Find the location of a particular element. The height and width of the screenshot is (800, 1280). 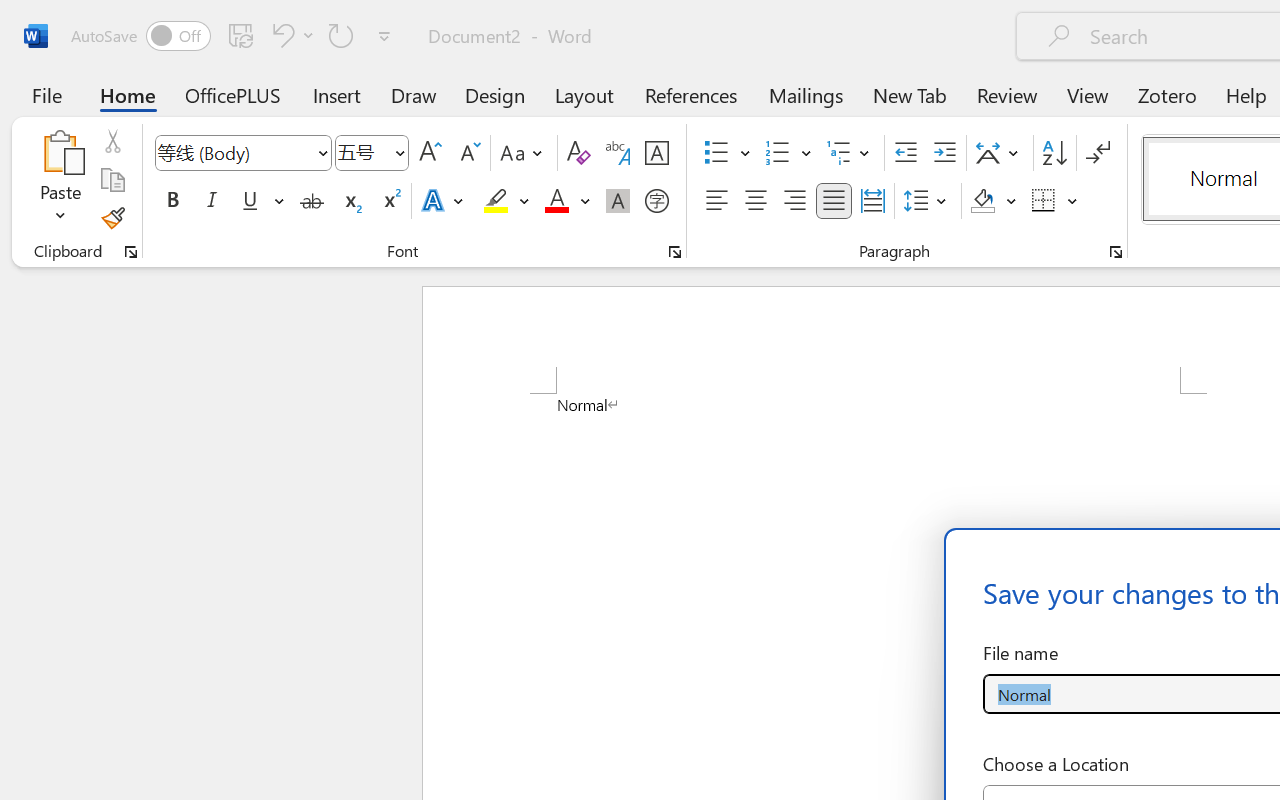

Text Effects and Typography is located at coordinates (444, 201).